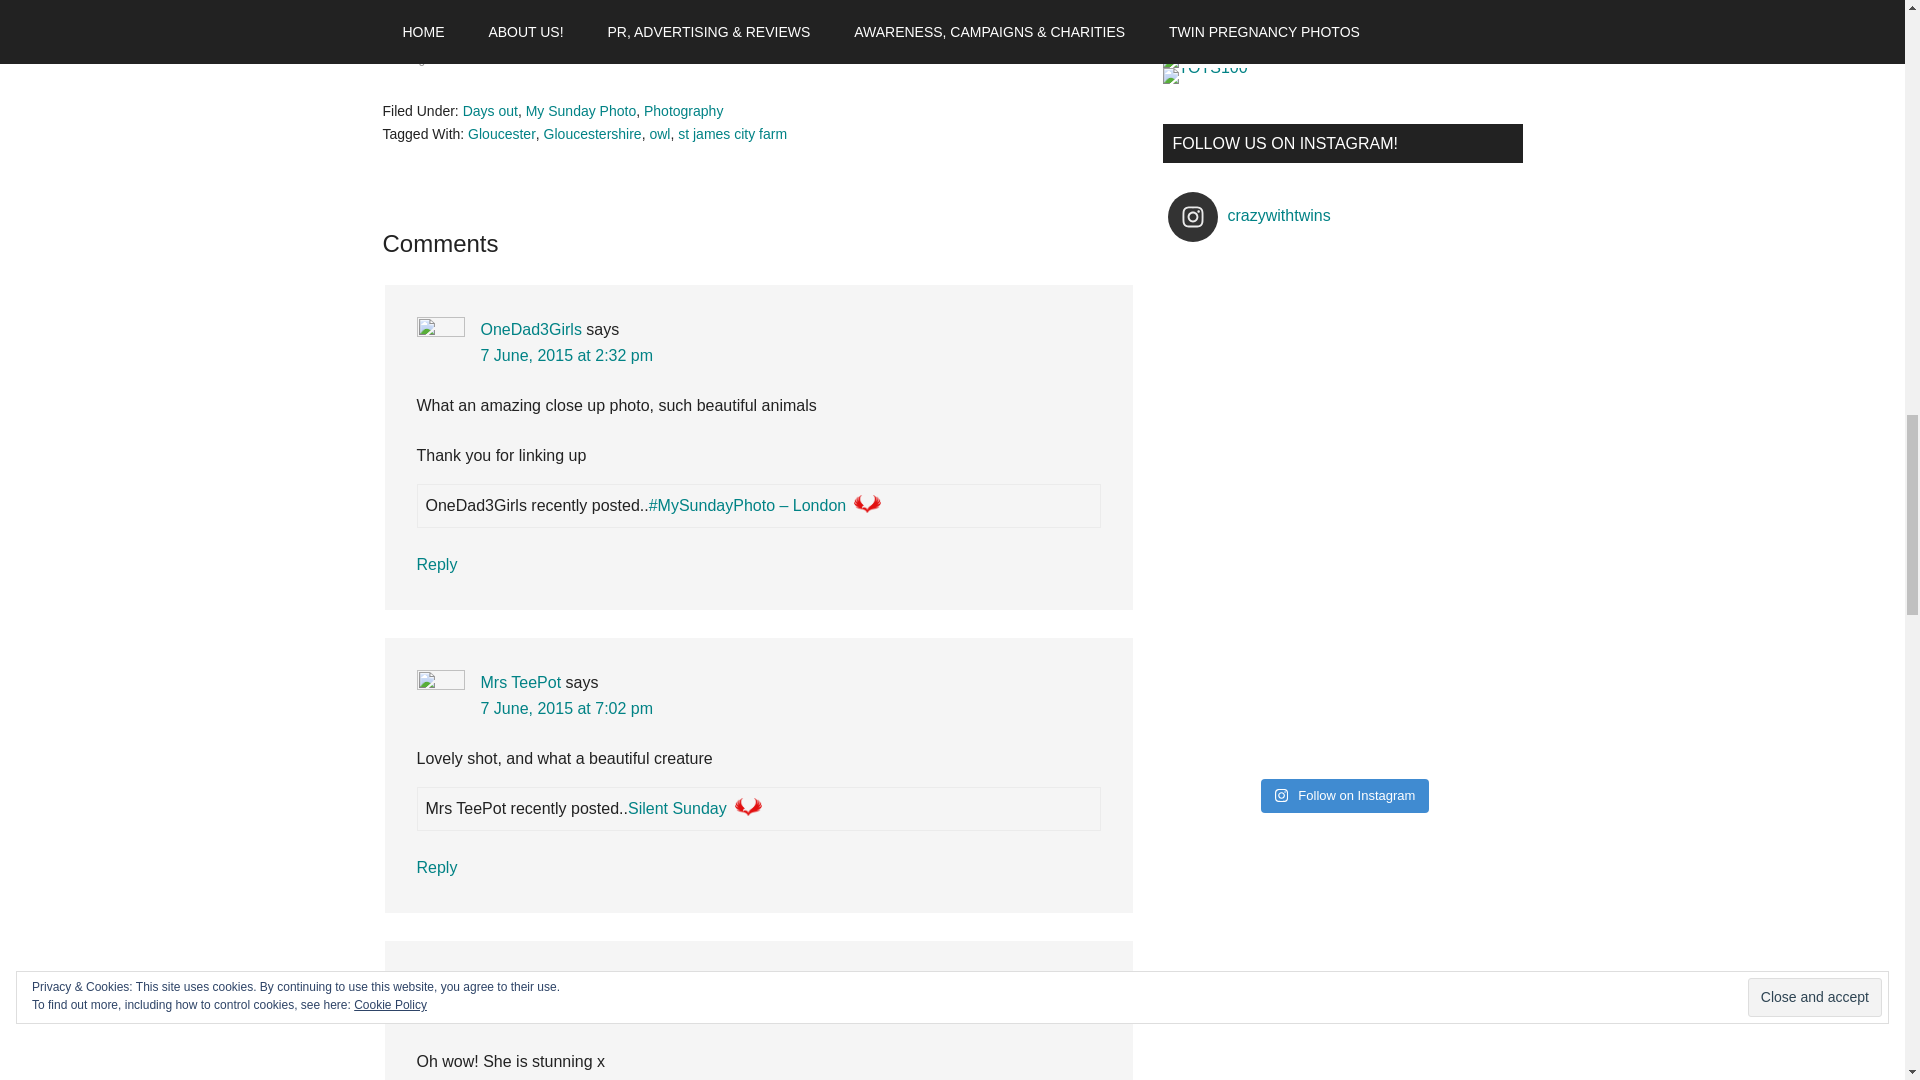 The height and width of the screenshot is (1080, 1920). Describe the element at coordinates (683, 110) in the screenshot. I see `Photography` at that location.